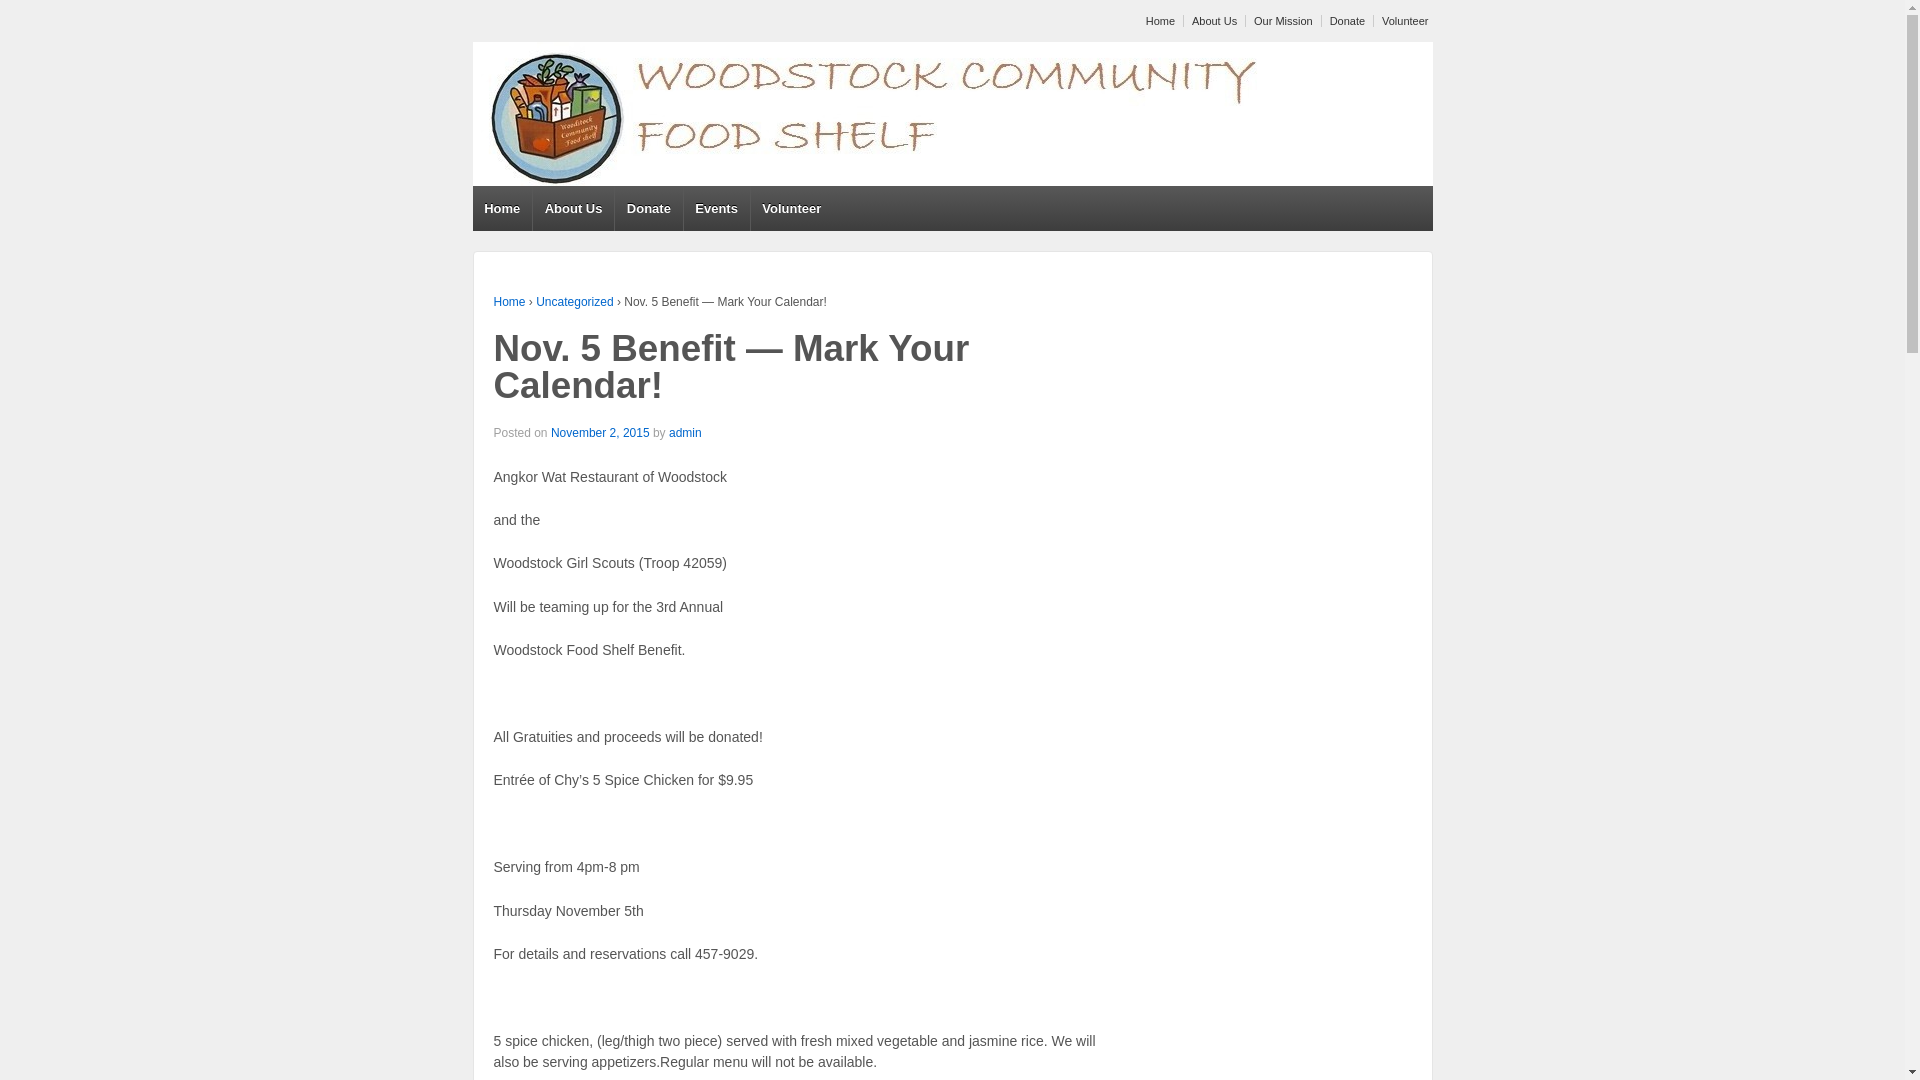  What do you see at coordinates (1402, 21) in the screenshot?
I see `Volunteer` at bounding box center [1402, 21].